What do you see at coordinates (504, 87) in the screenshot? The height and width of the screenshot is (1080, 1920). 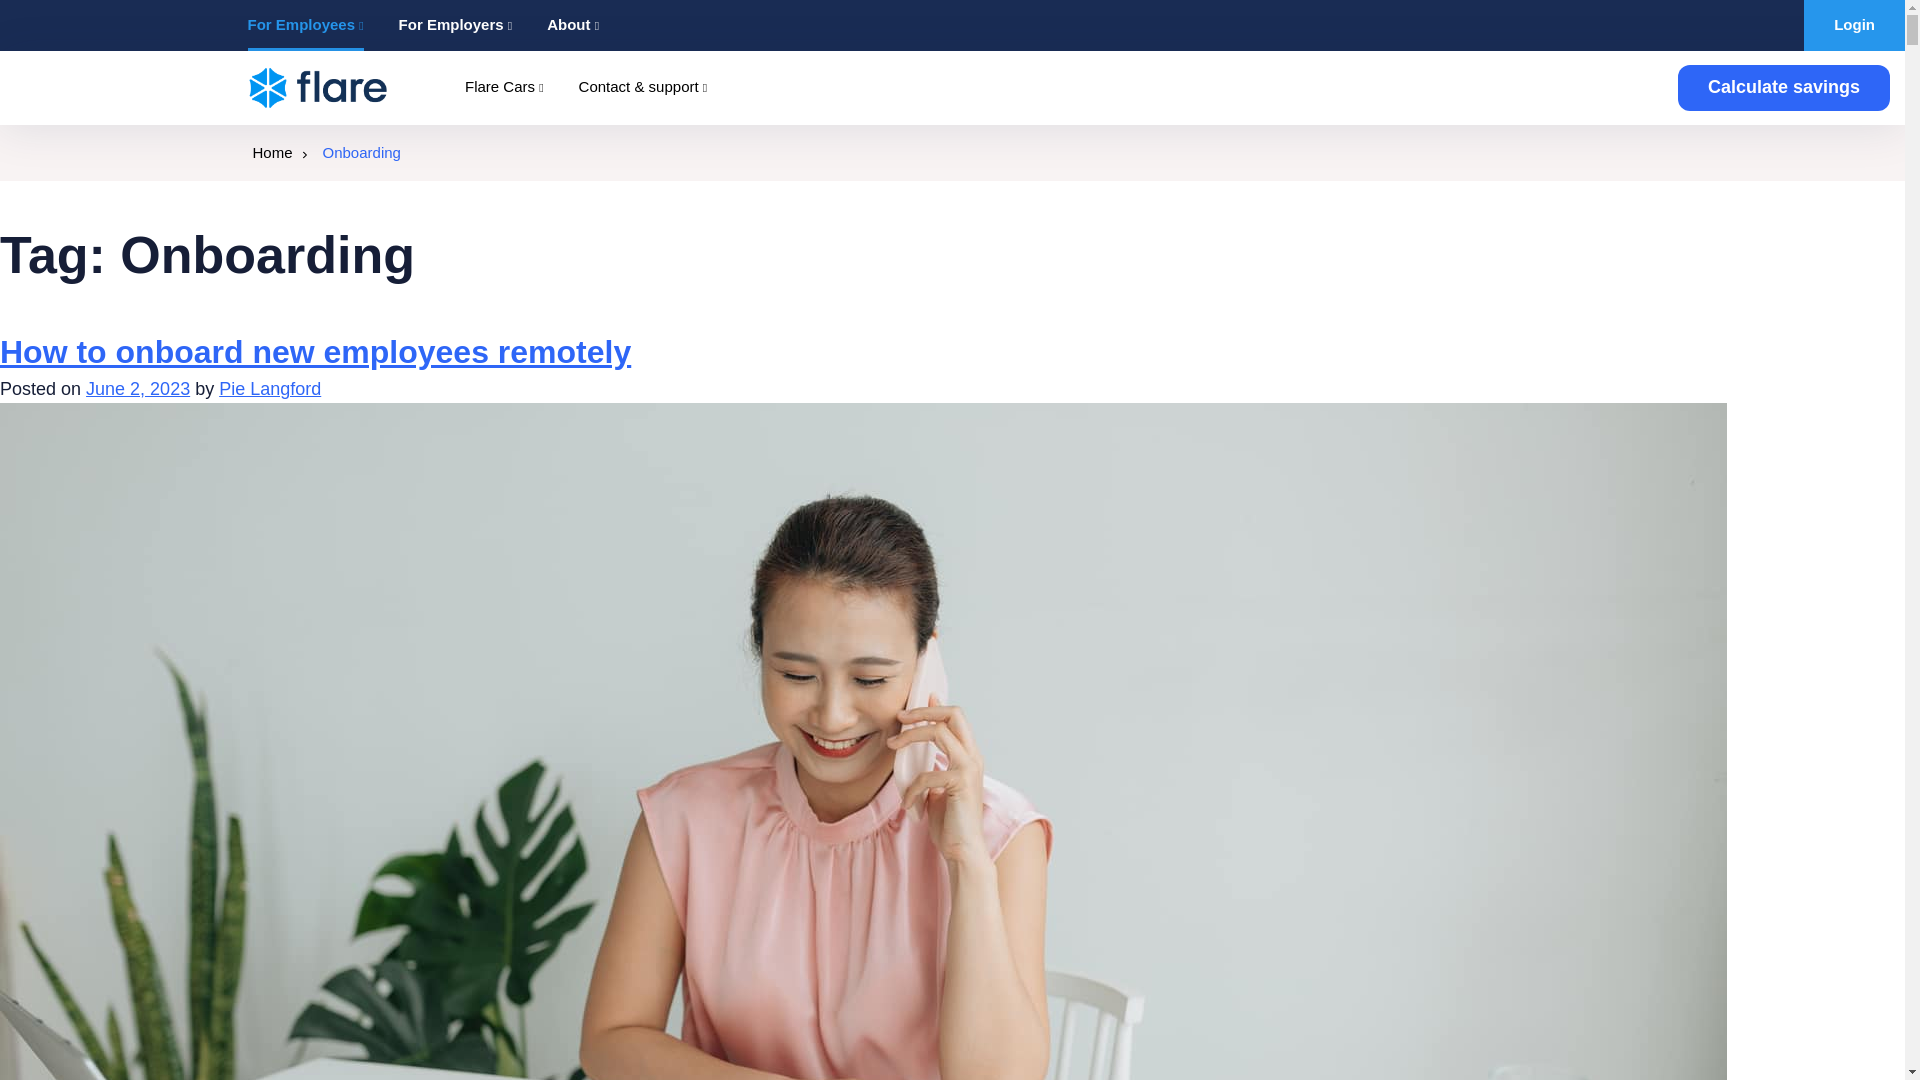 I see `Flare Cars` at bounding box center [504, 87].